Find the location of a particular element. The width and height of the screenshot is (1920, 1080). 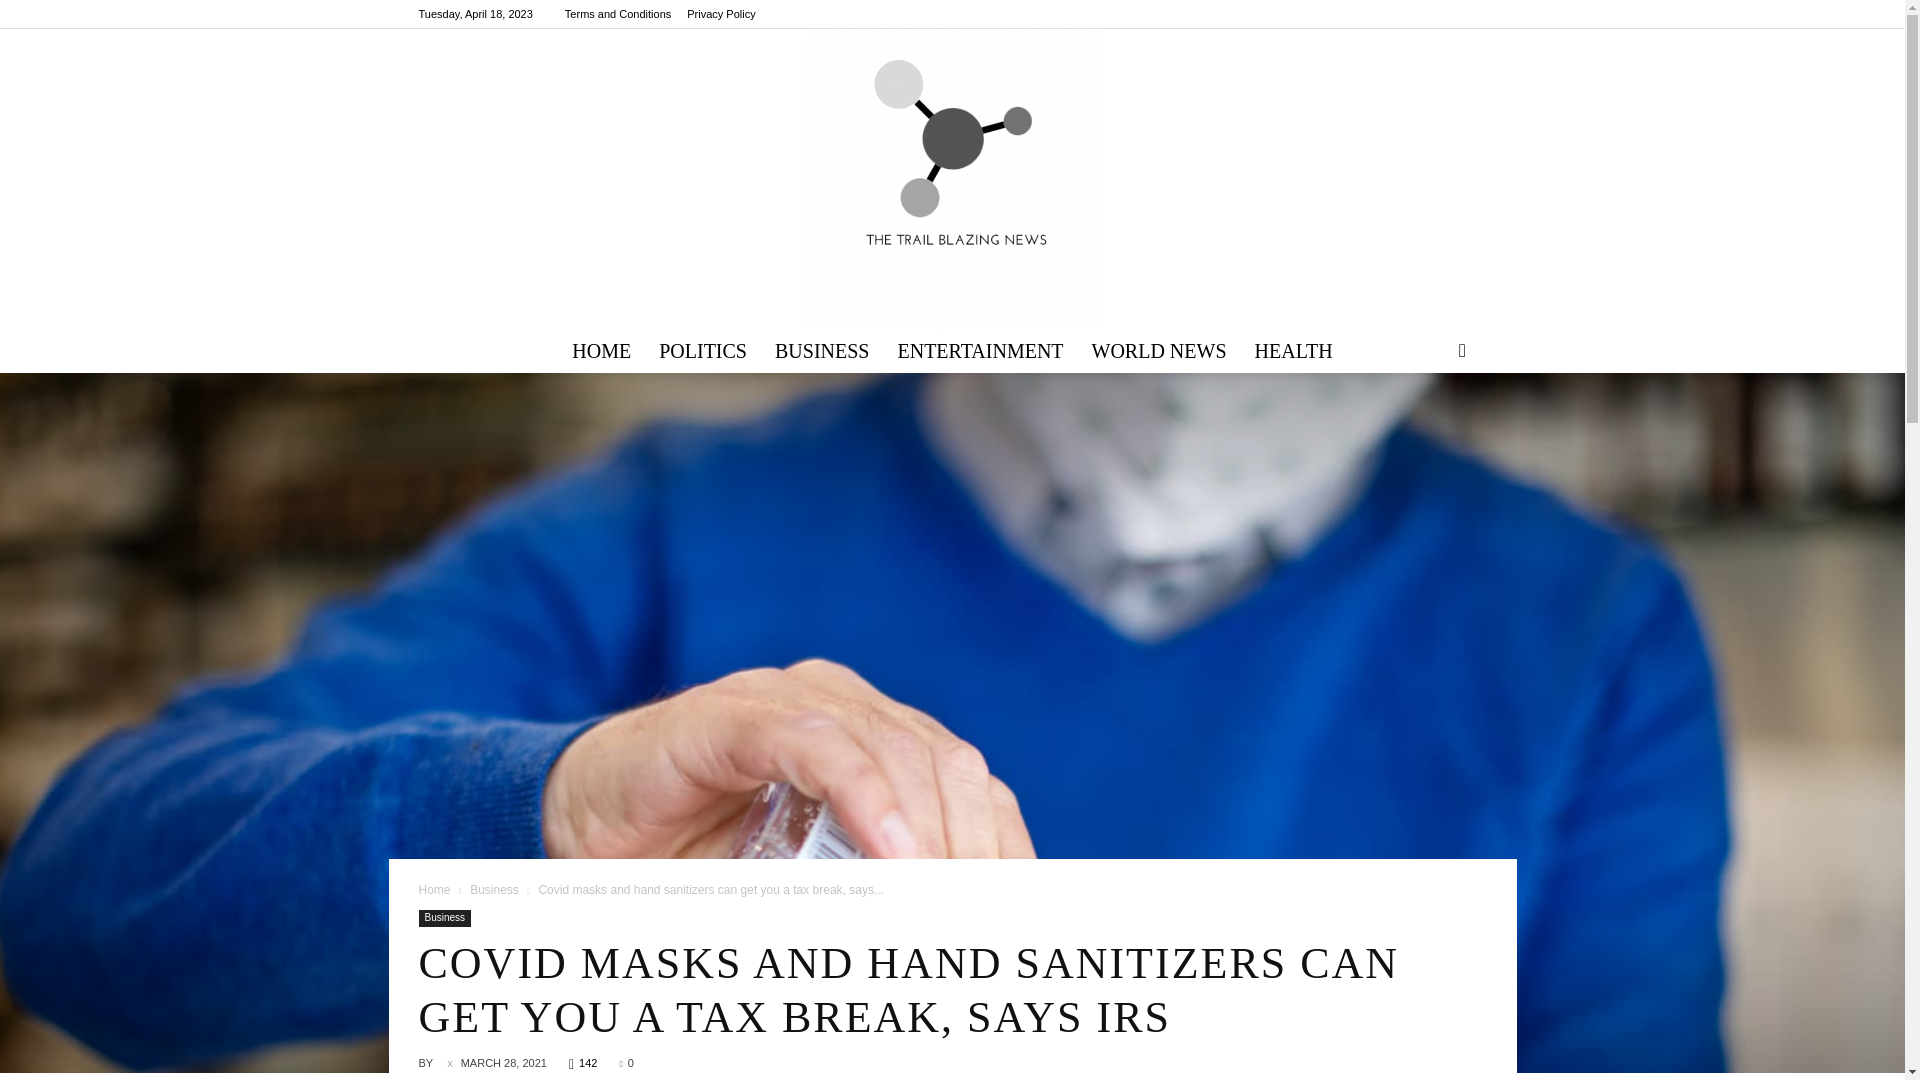

ENTERTAINMENT is located at coordinates (980, 350).